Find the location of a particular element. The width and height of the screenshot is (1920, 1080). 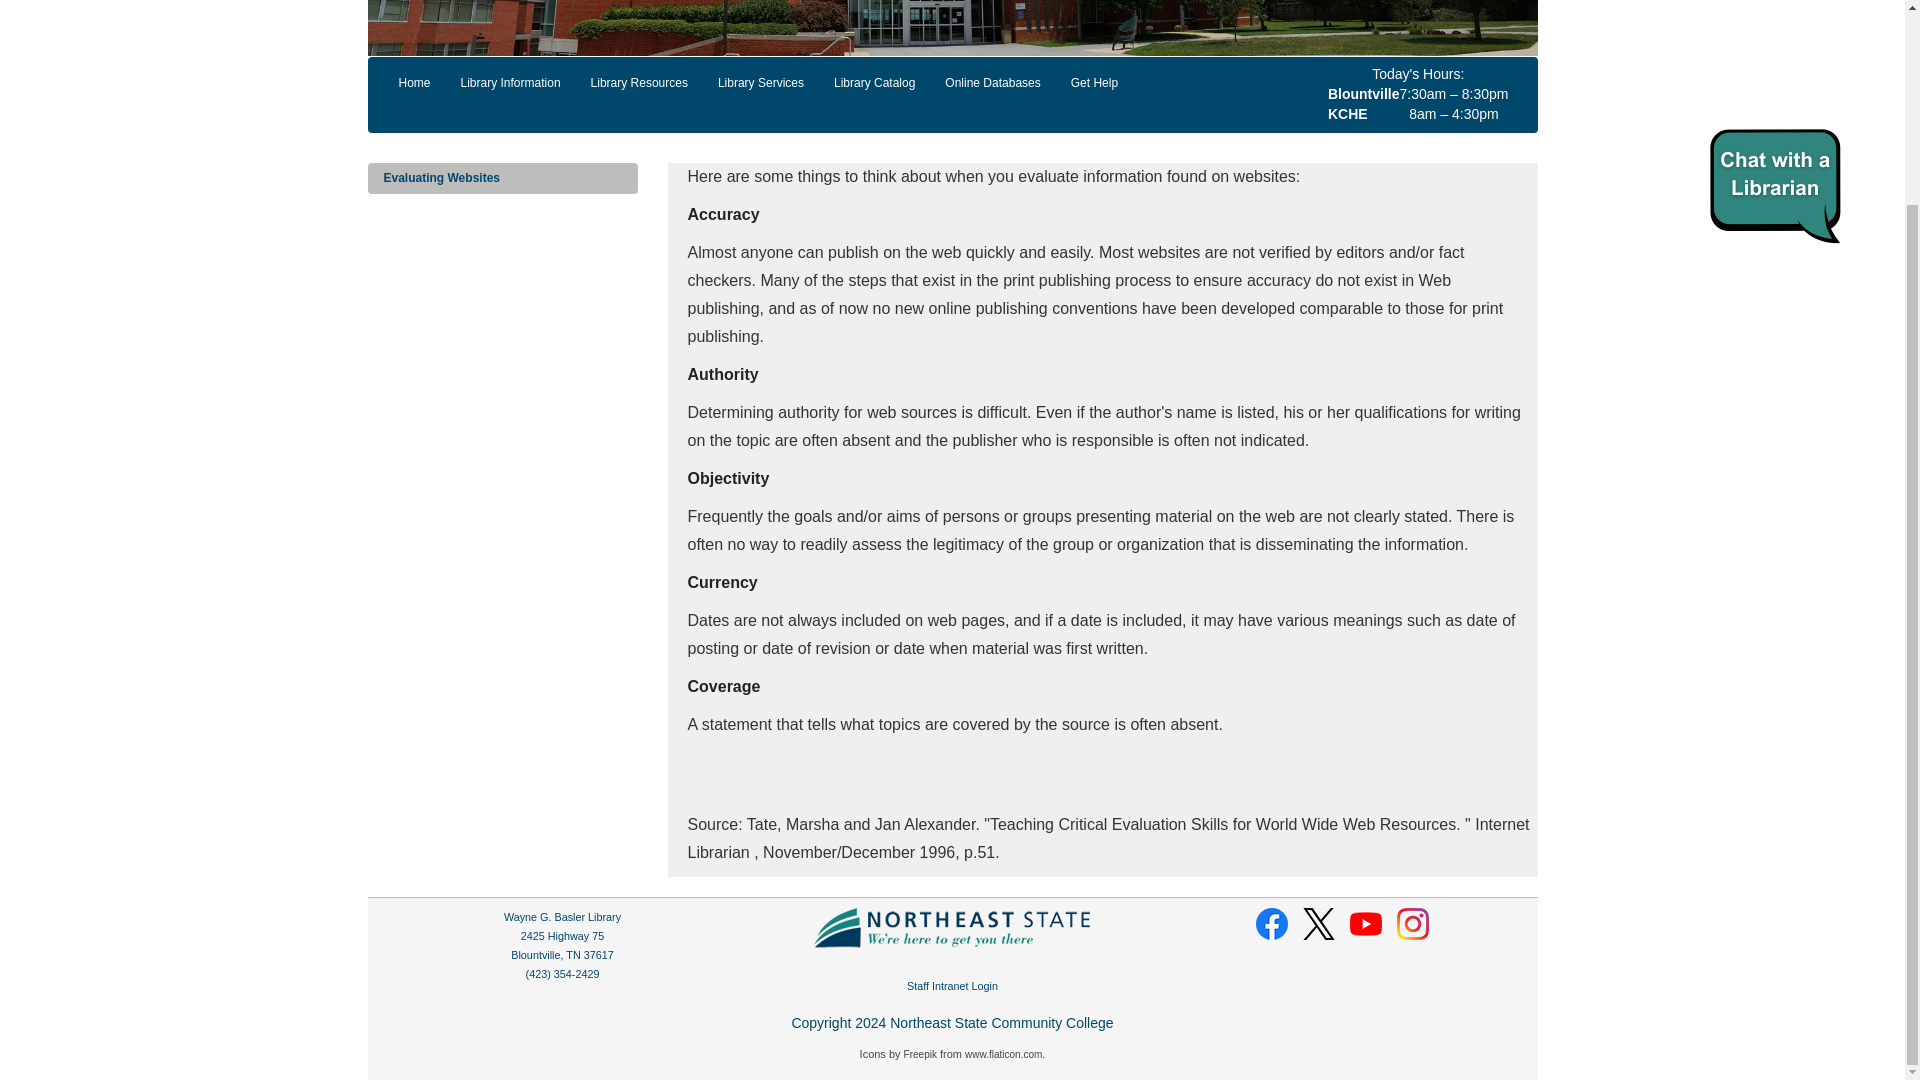

Library Resources is located at coordinates (639, 83).